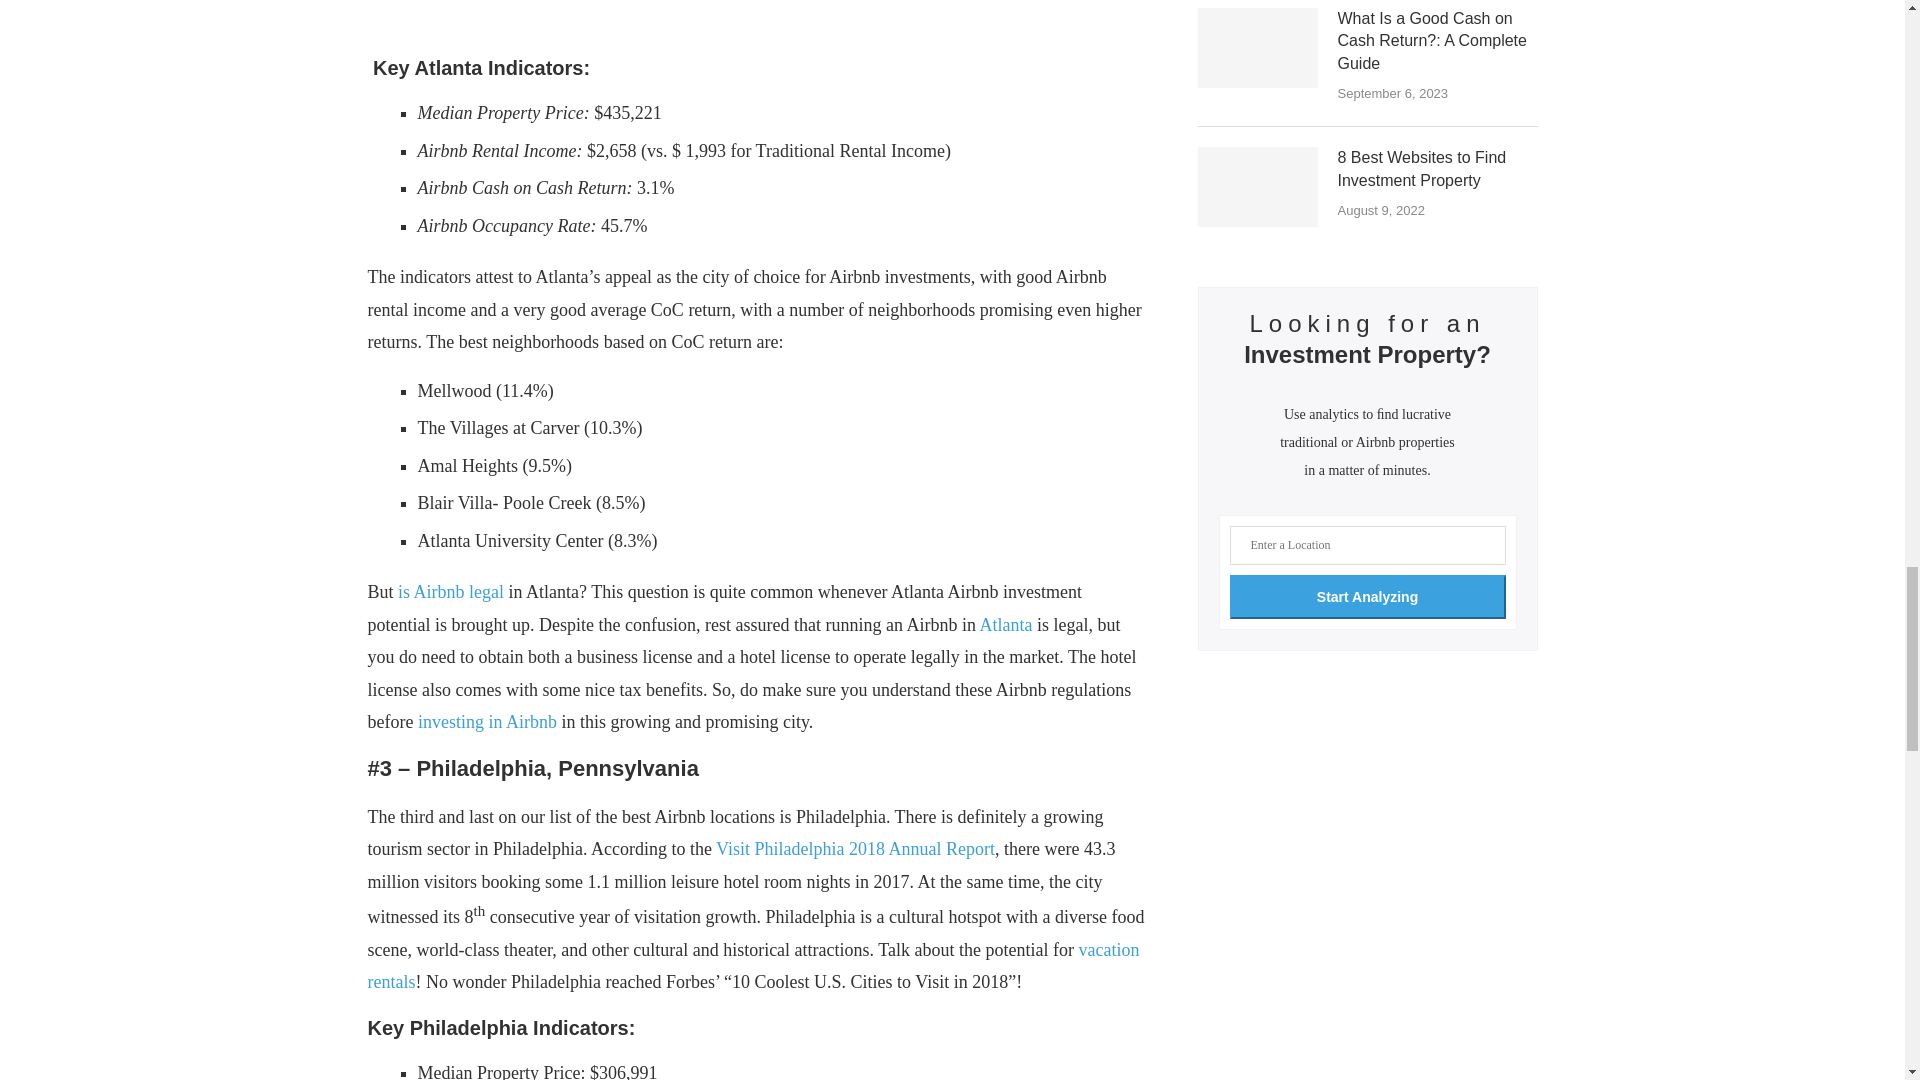  Describe the element at coordinates (450, 592) in the screenshot. I see `is Airbnb legal` at that location.